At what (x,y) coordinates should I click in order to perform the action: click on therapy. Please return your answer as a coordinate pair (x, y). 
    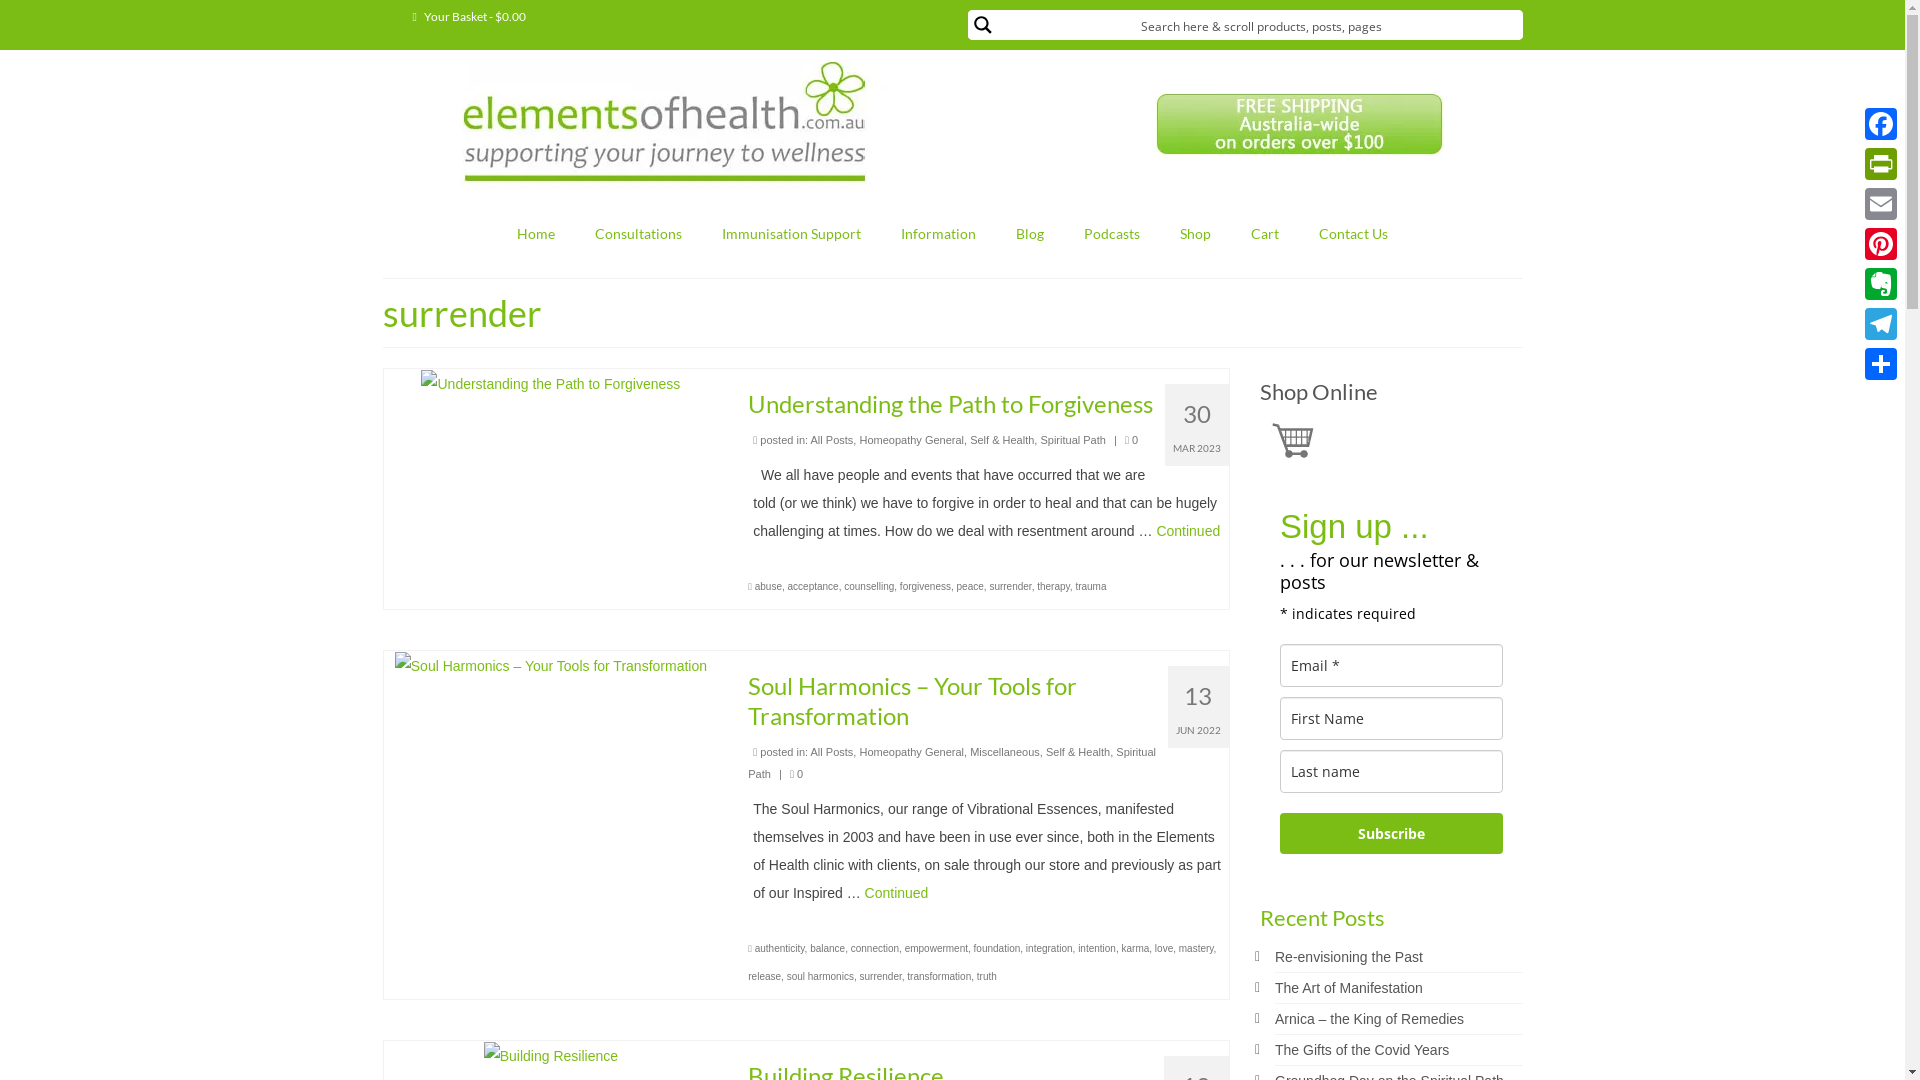
    Looking at the image, I should click on (1054, 586).